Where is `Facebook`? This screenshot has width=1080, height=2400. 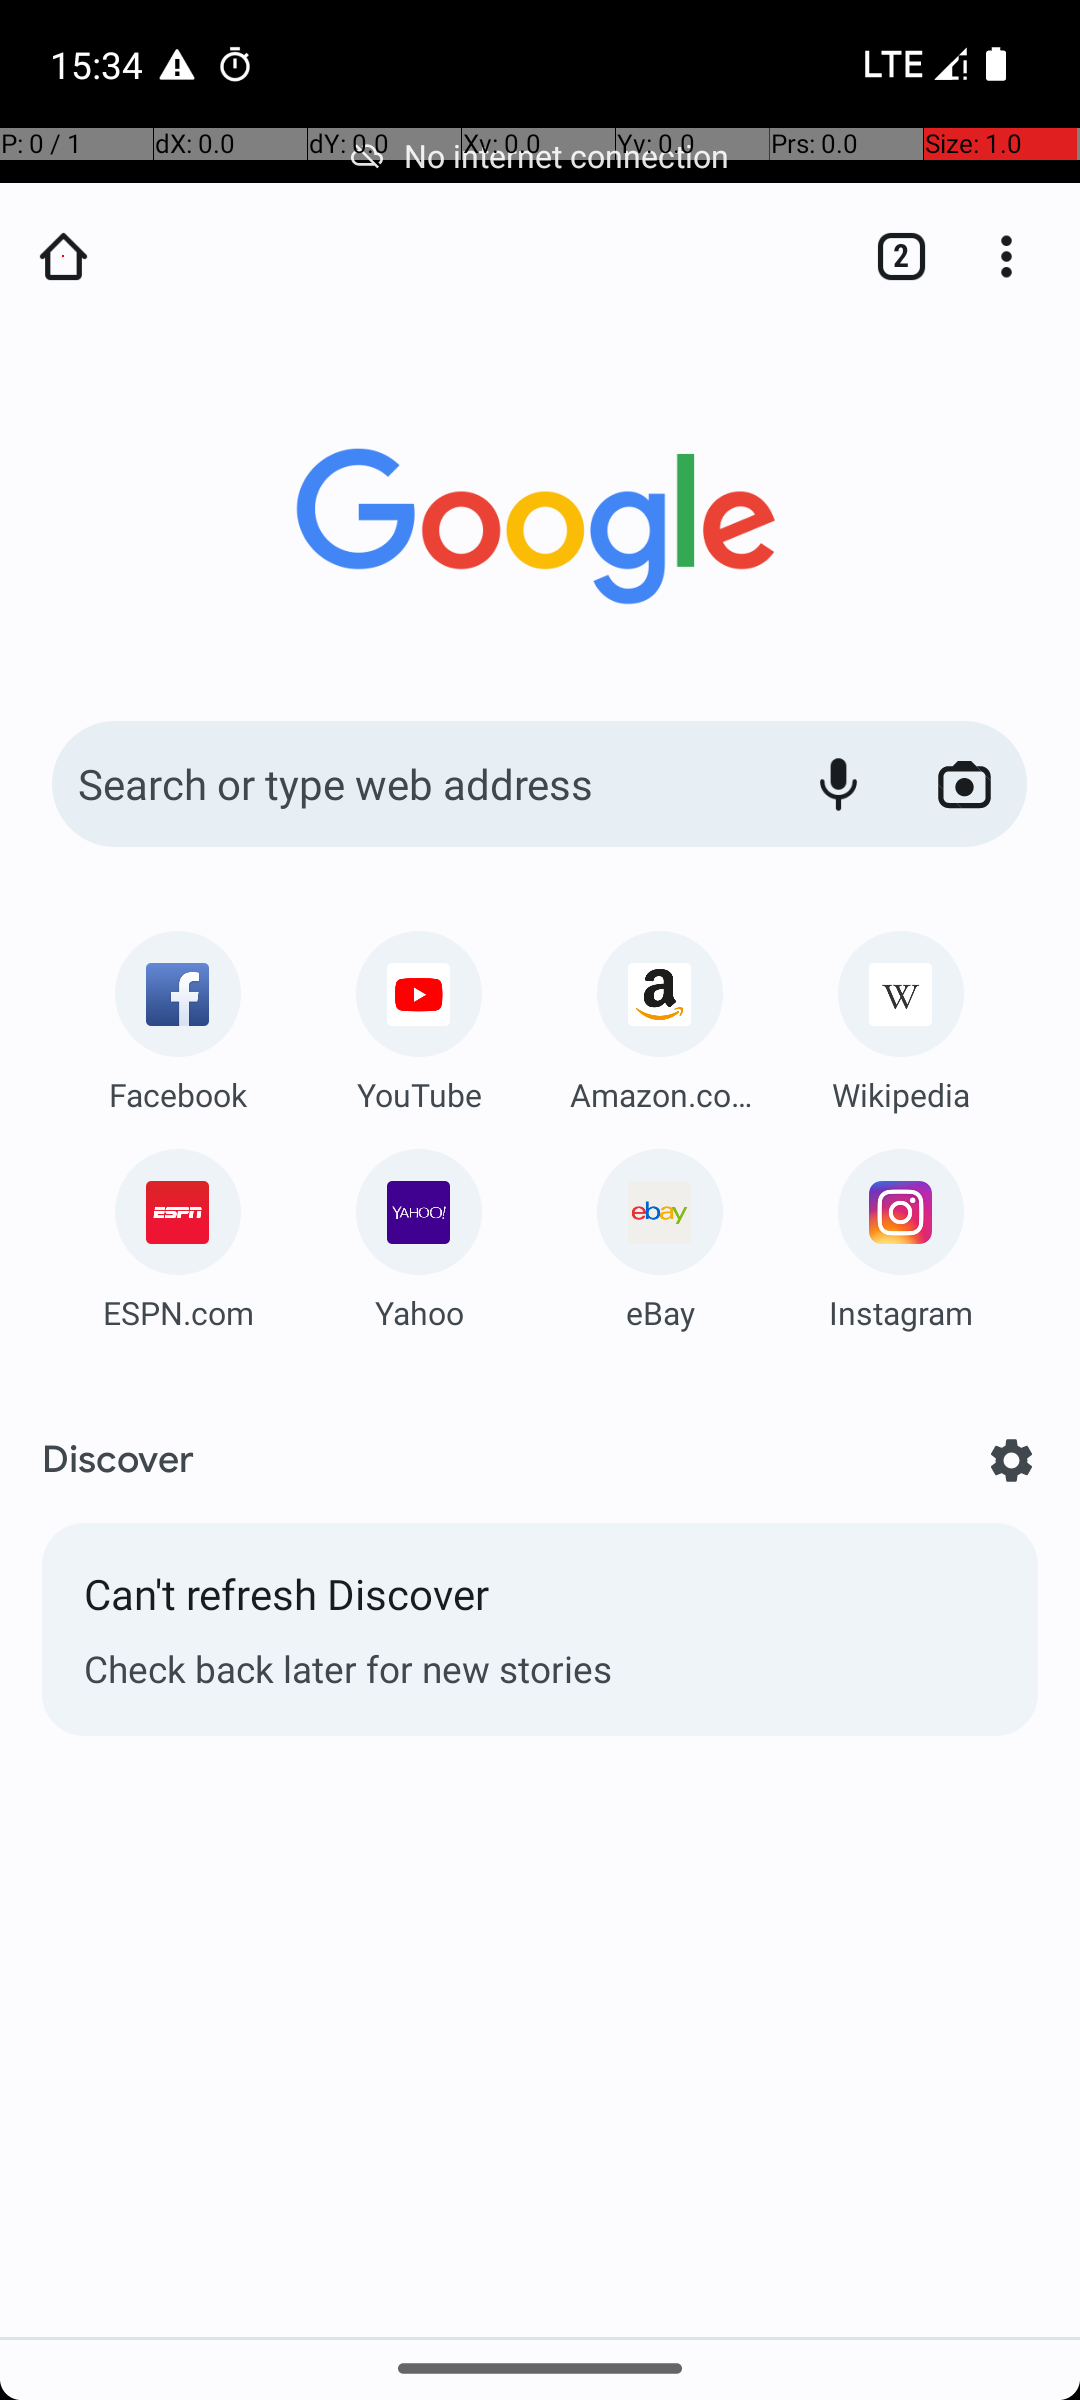
Facebook is located at coordinates (178, 1094).